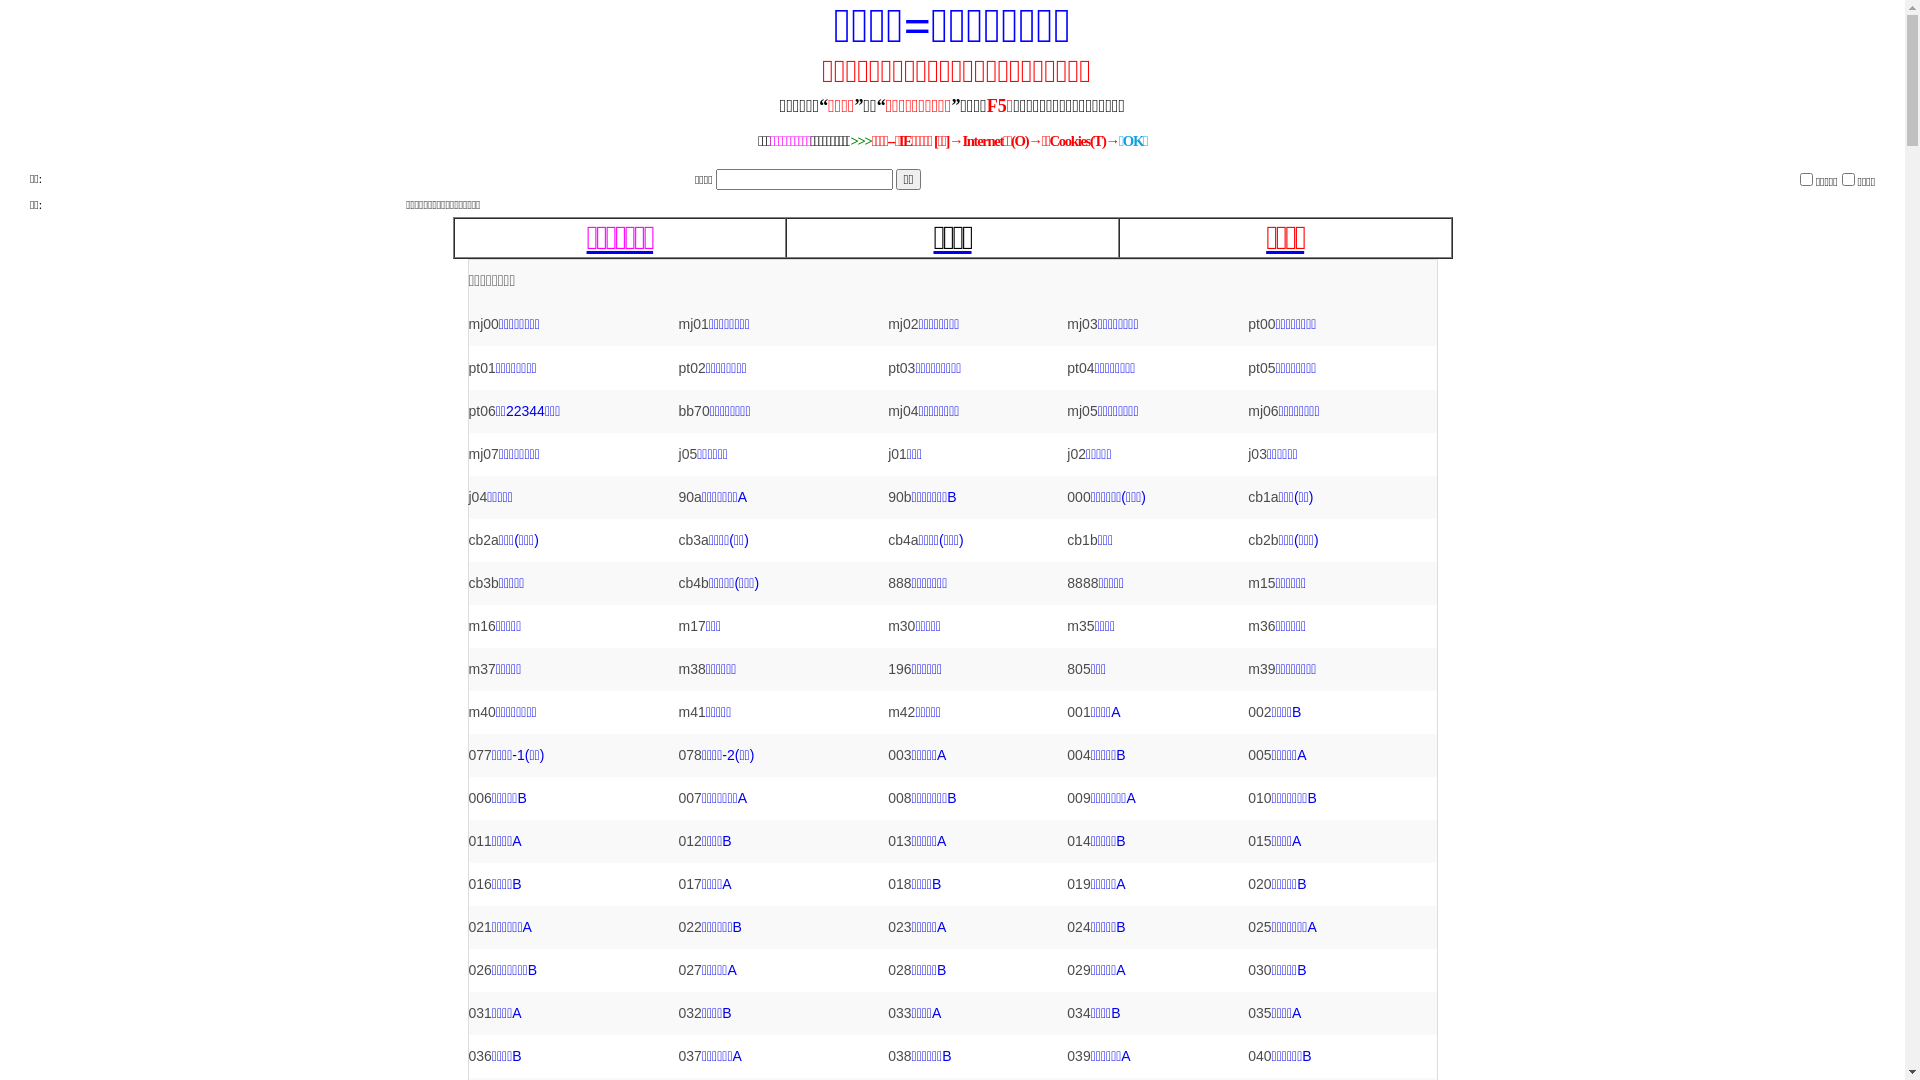 The width and height of the screenshot is (1920, 1080). I want to click on j04, so click(478, 497).